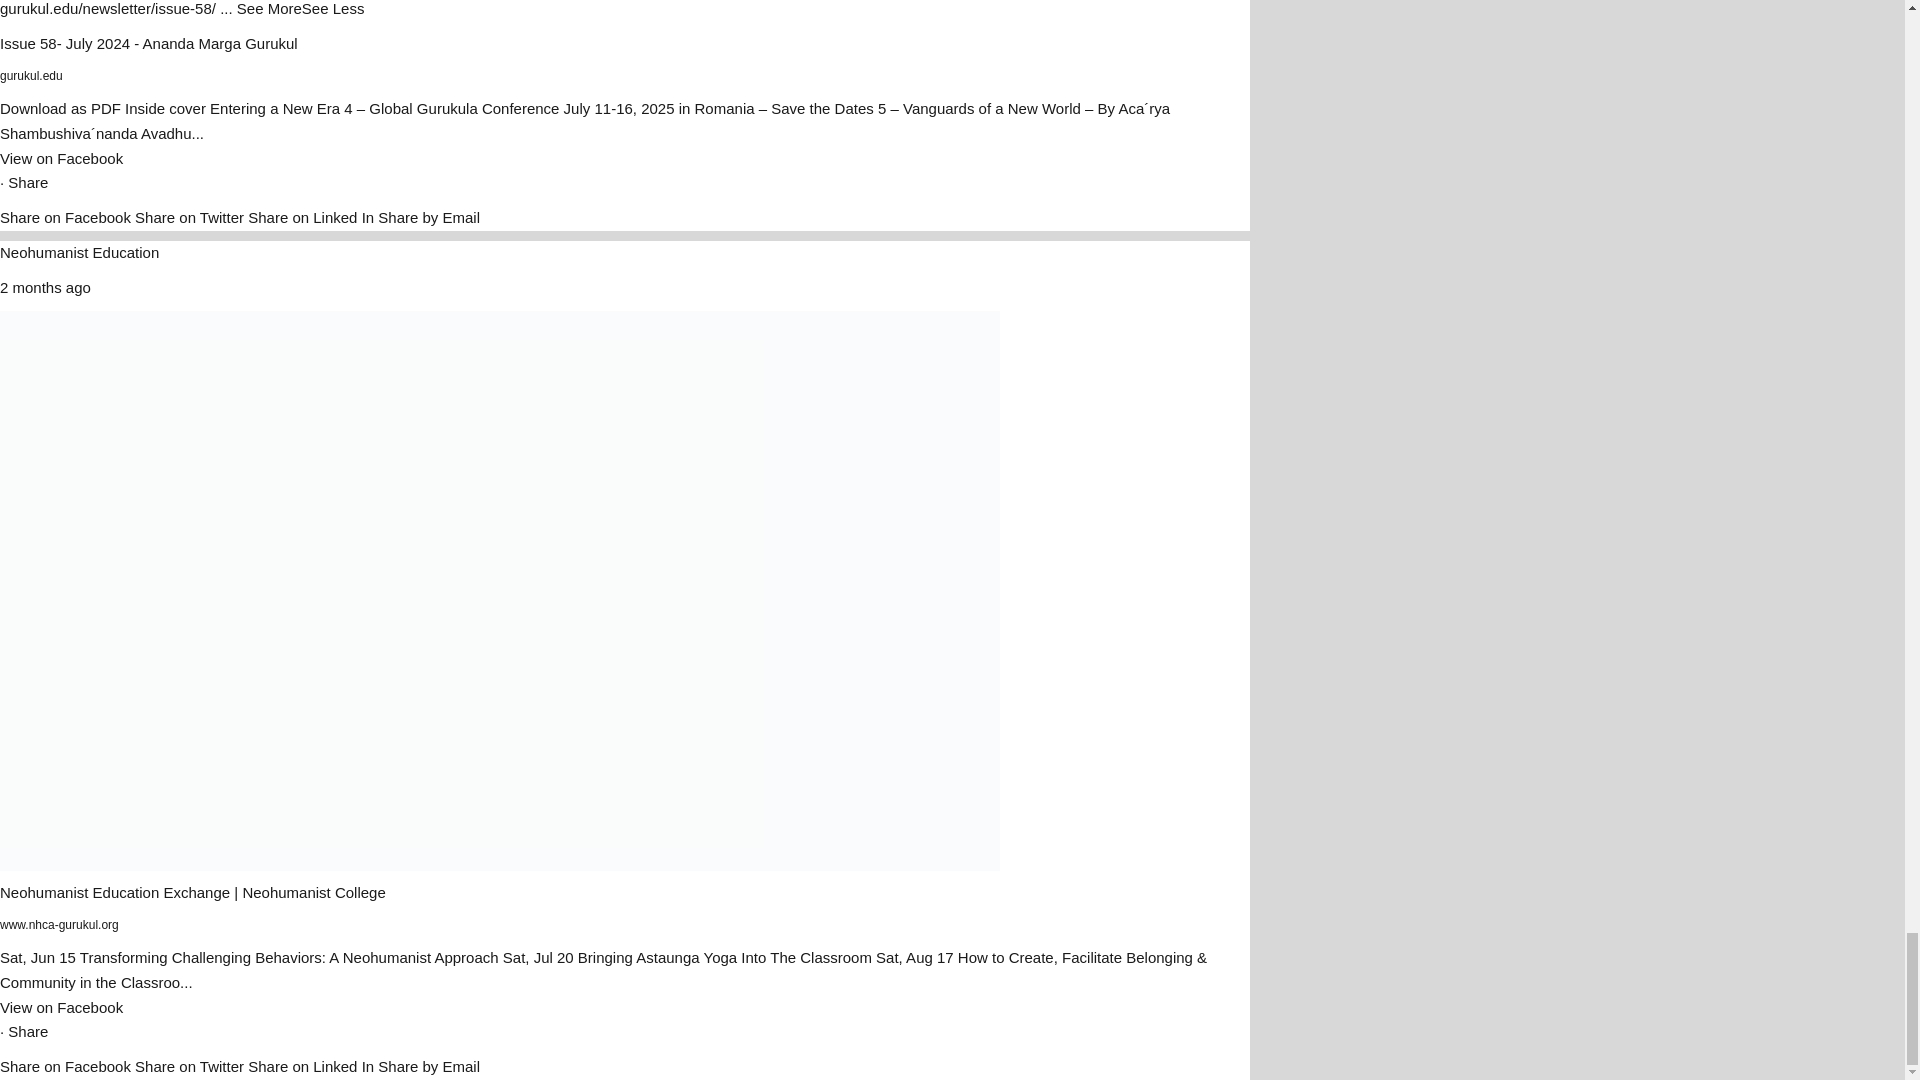  I want to click on View on Facebook, so click(61, 158).